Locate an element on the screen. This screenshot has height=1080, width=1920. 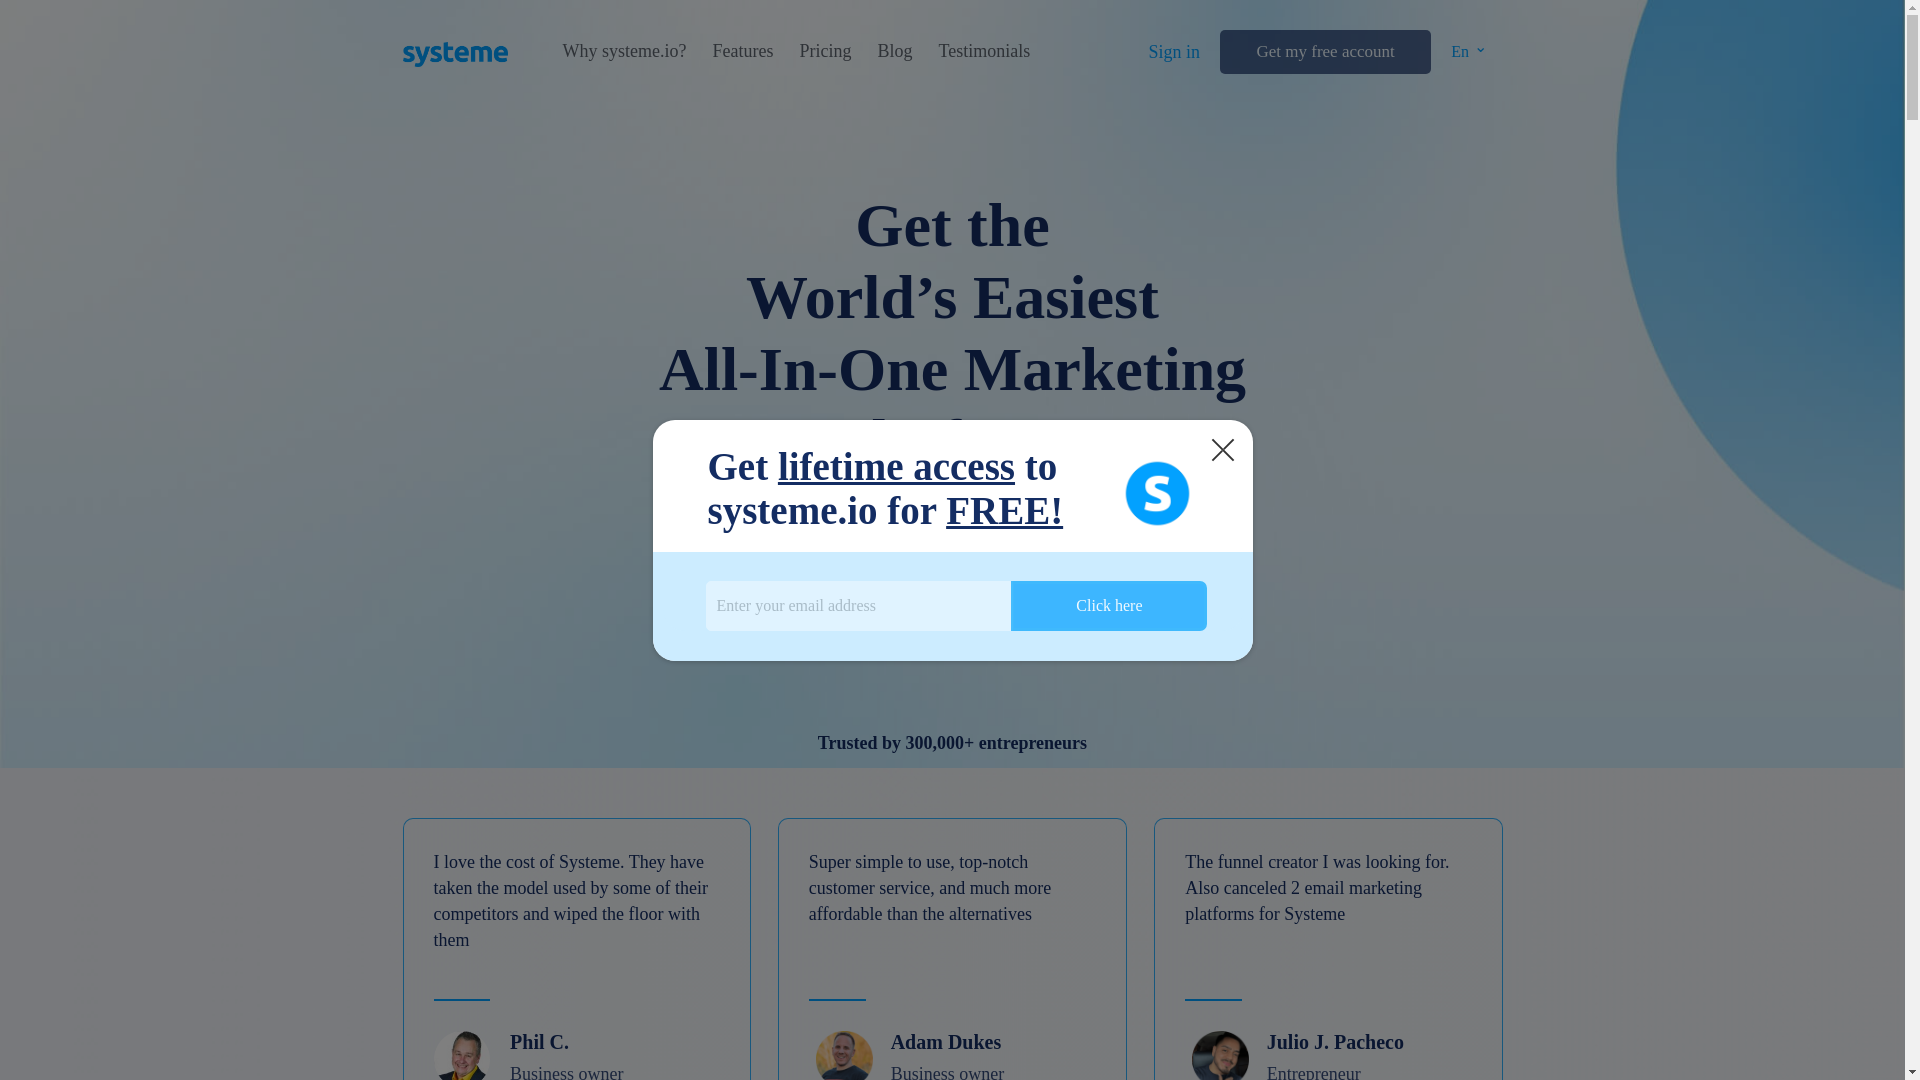
Features is located at coordinates (742, 51).